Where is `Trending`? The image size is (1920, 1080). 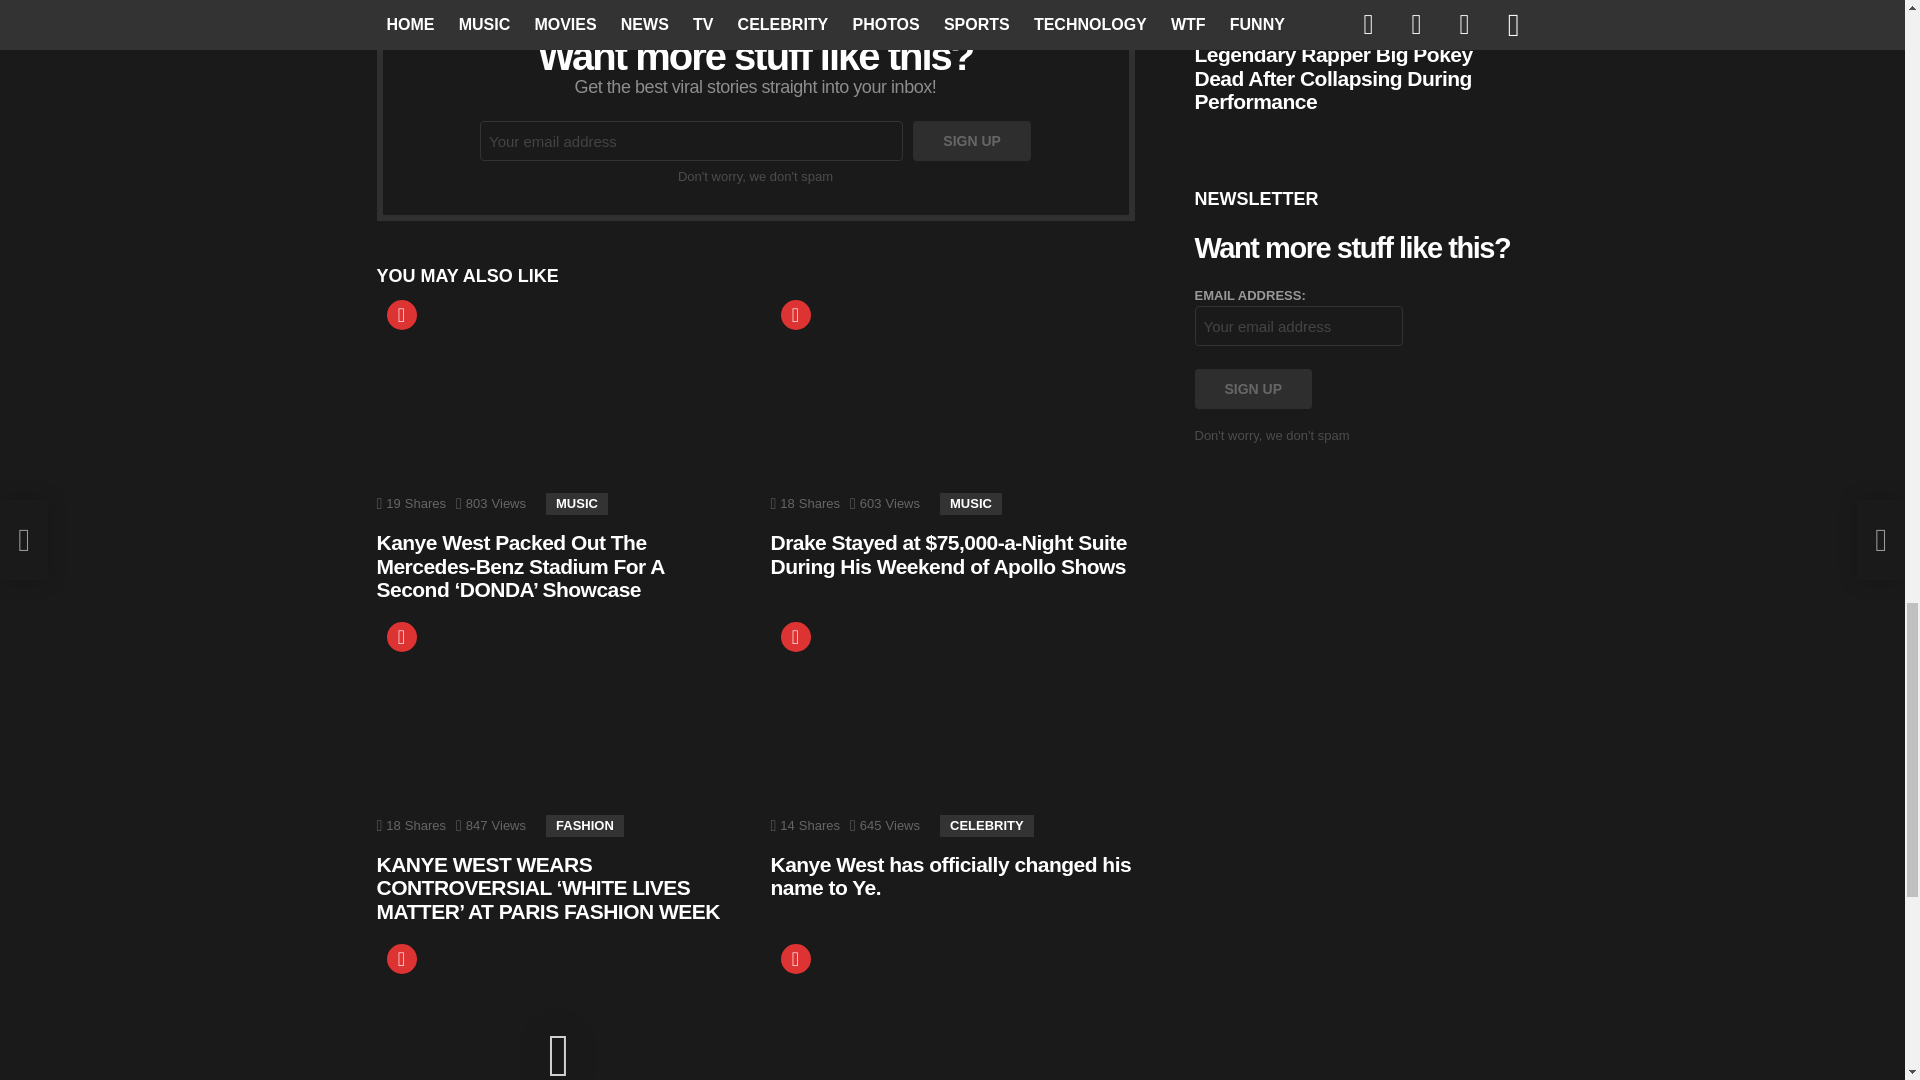 Trending is located at coordinates (400, 637).